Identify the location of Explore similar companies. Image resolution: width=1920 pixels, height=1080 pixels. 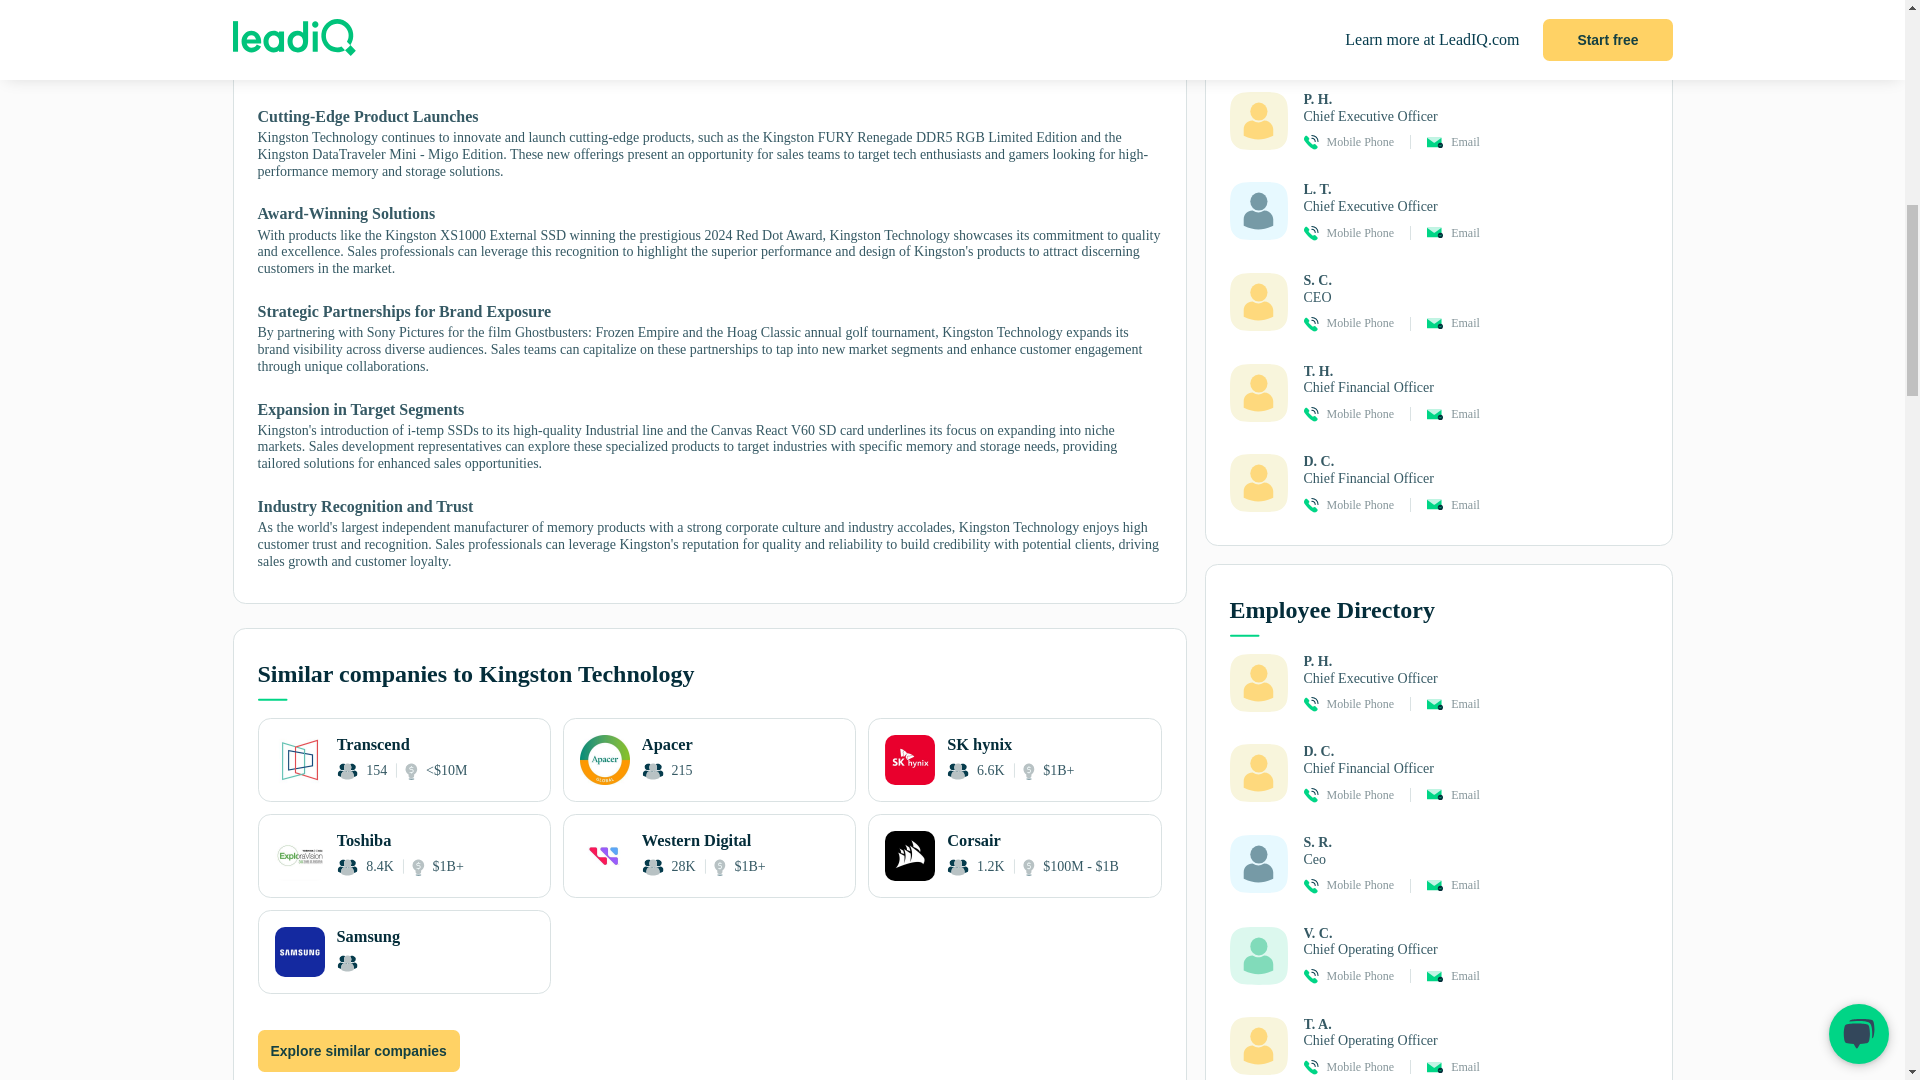
(358, 1052).